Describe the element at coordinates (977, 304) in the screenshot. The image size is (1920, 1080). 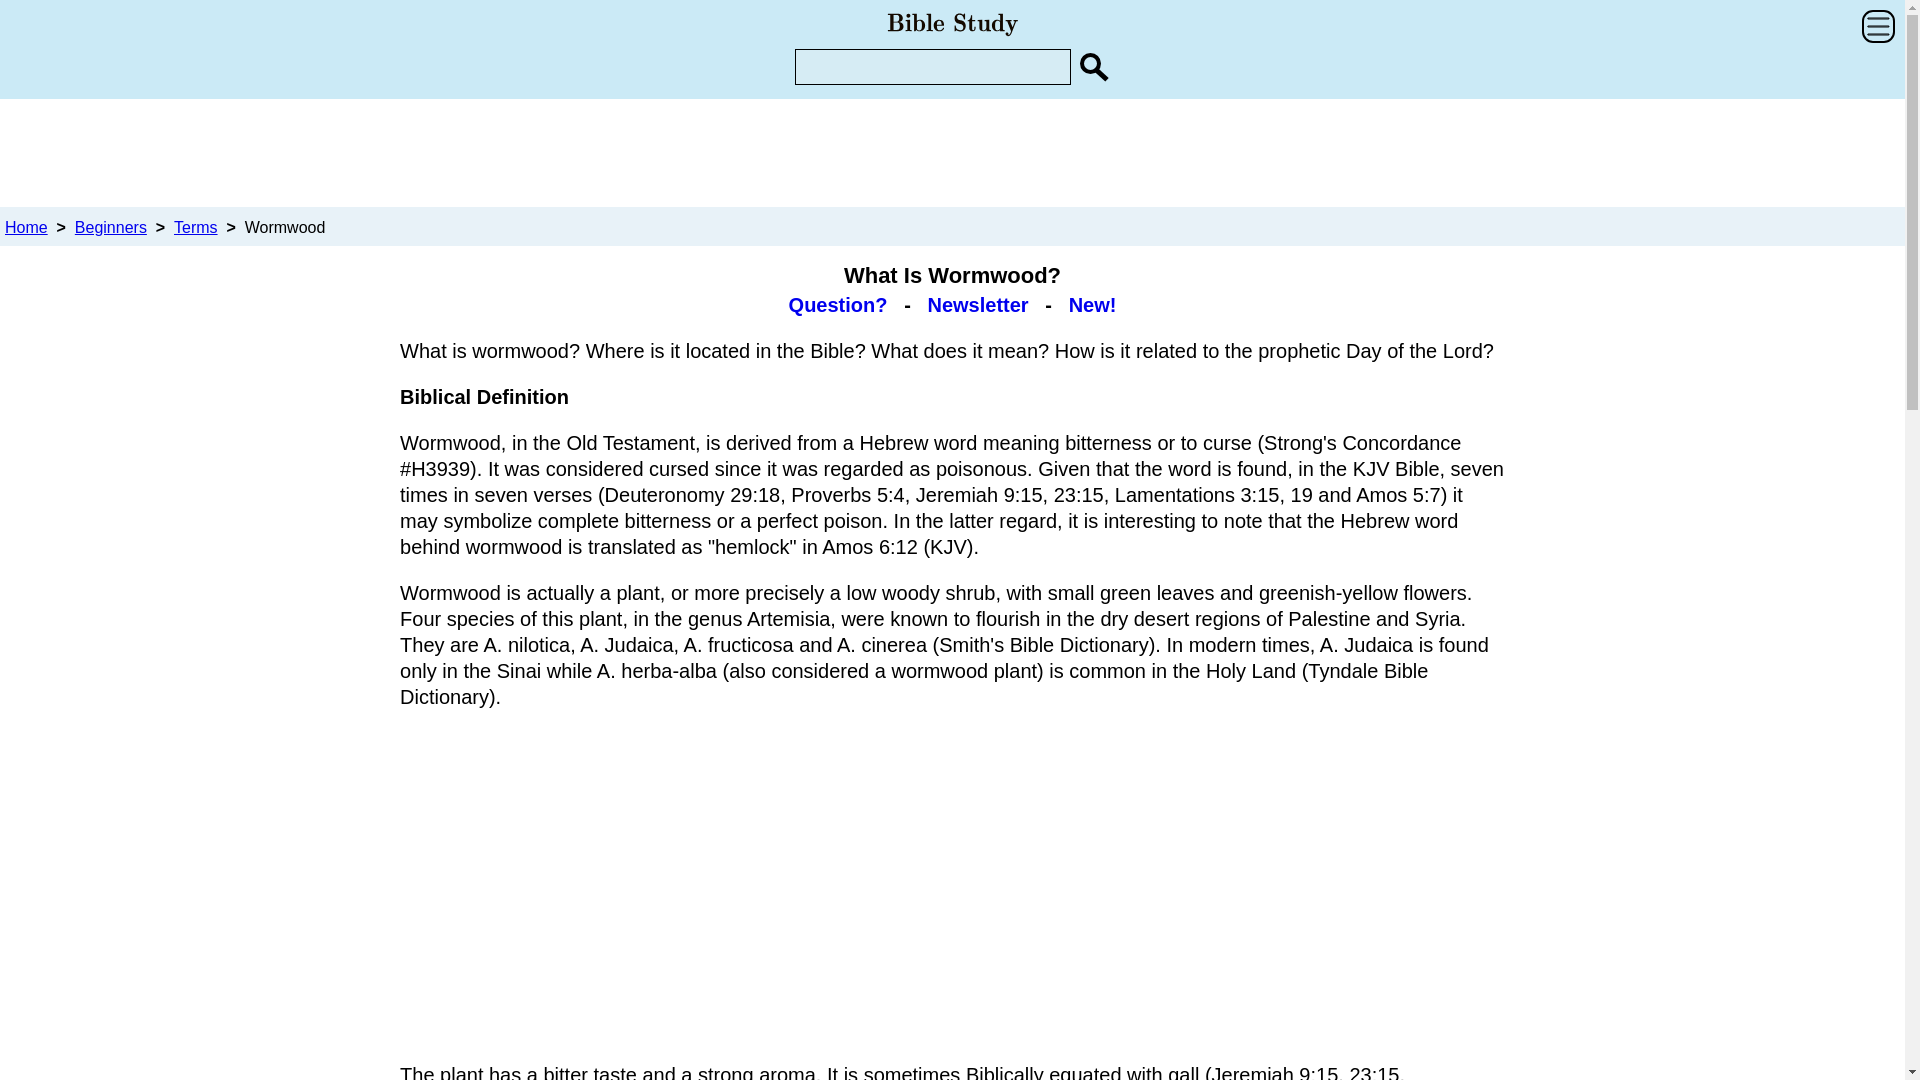
I see `Newsletter` at that location.